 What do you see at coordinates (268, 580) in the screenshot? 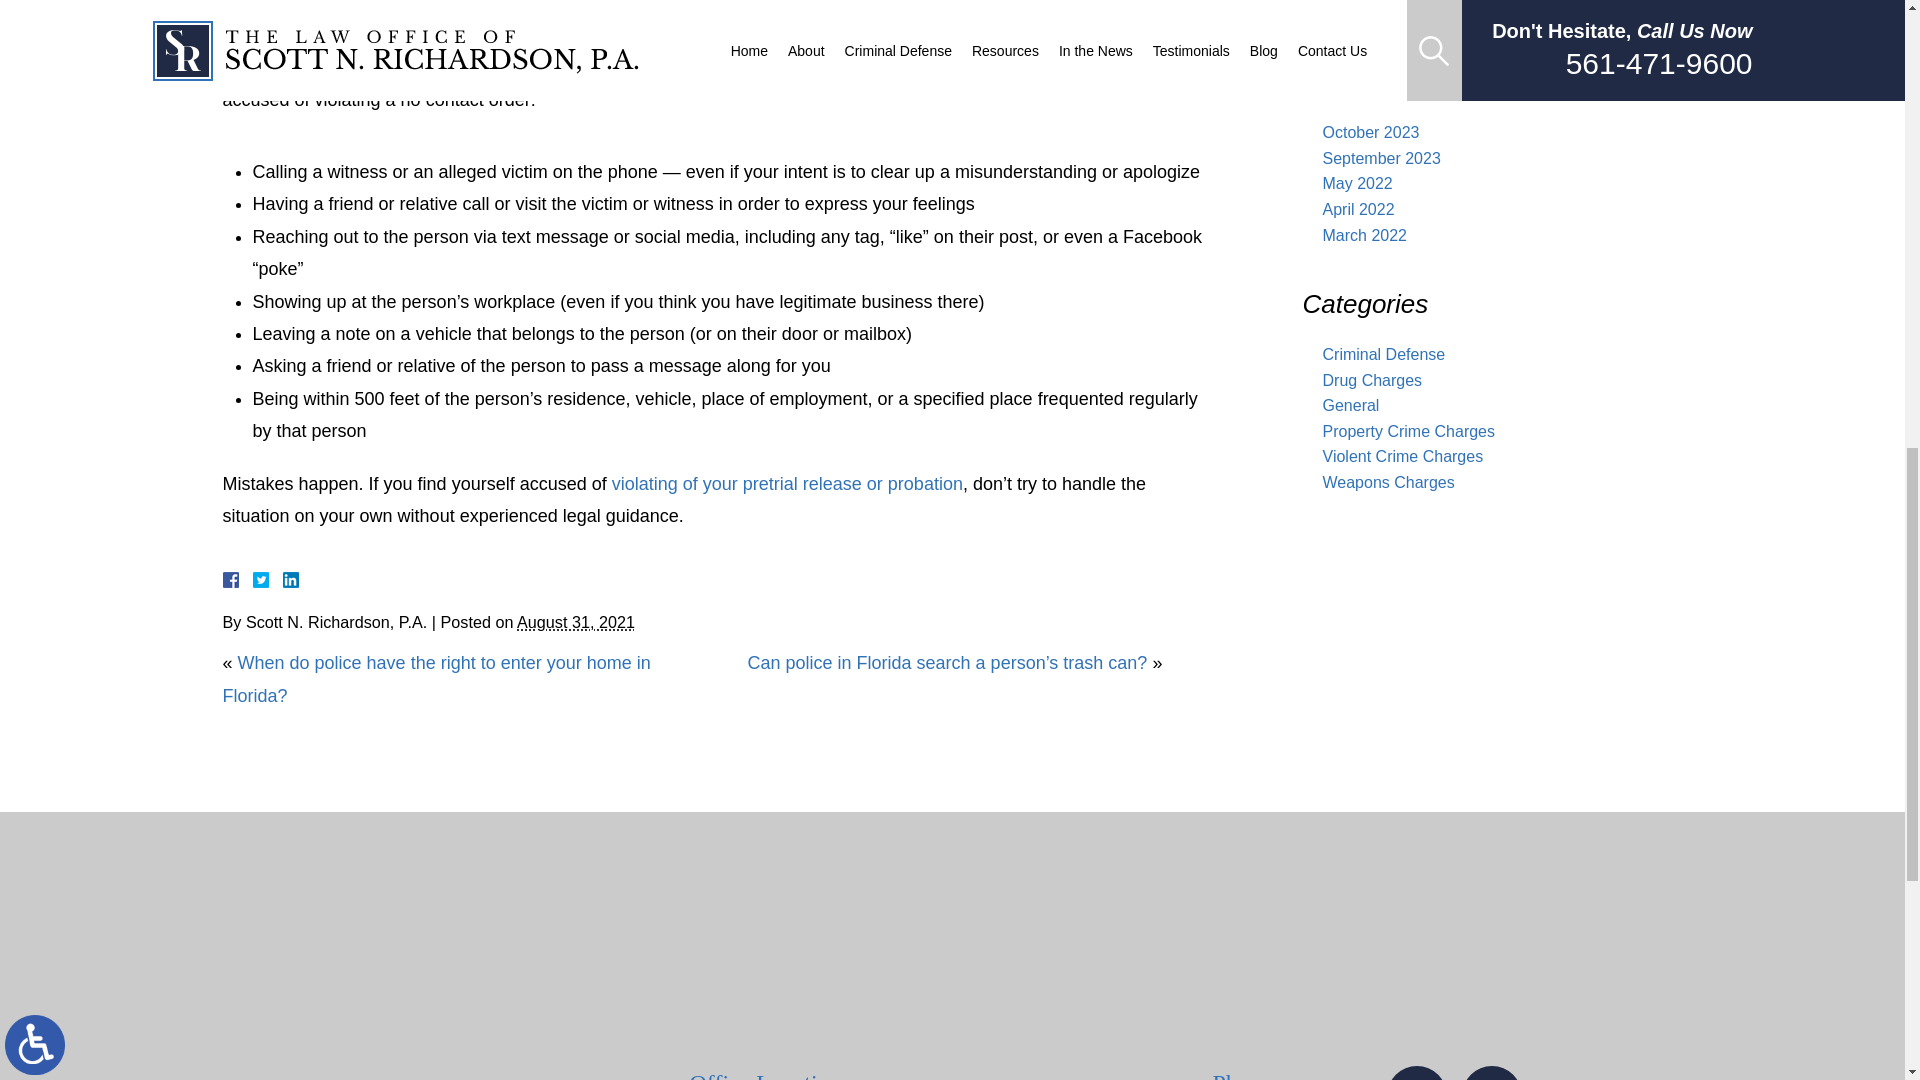
I see `Twitter` at bounding box center [268, 580].